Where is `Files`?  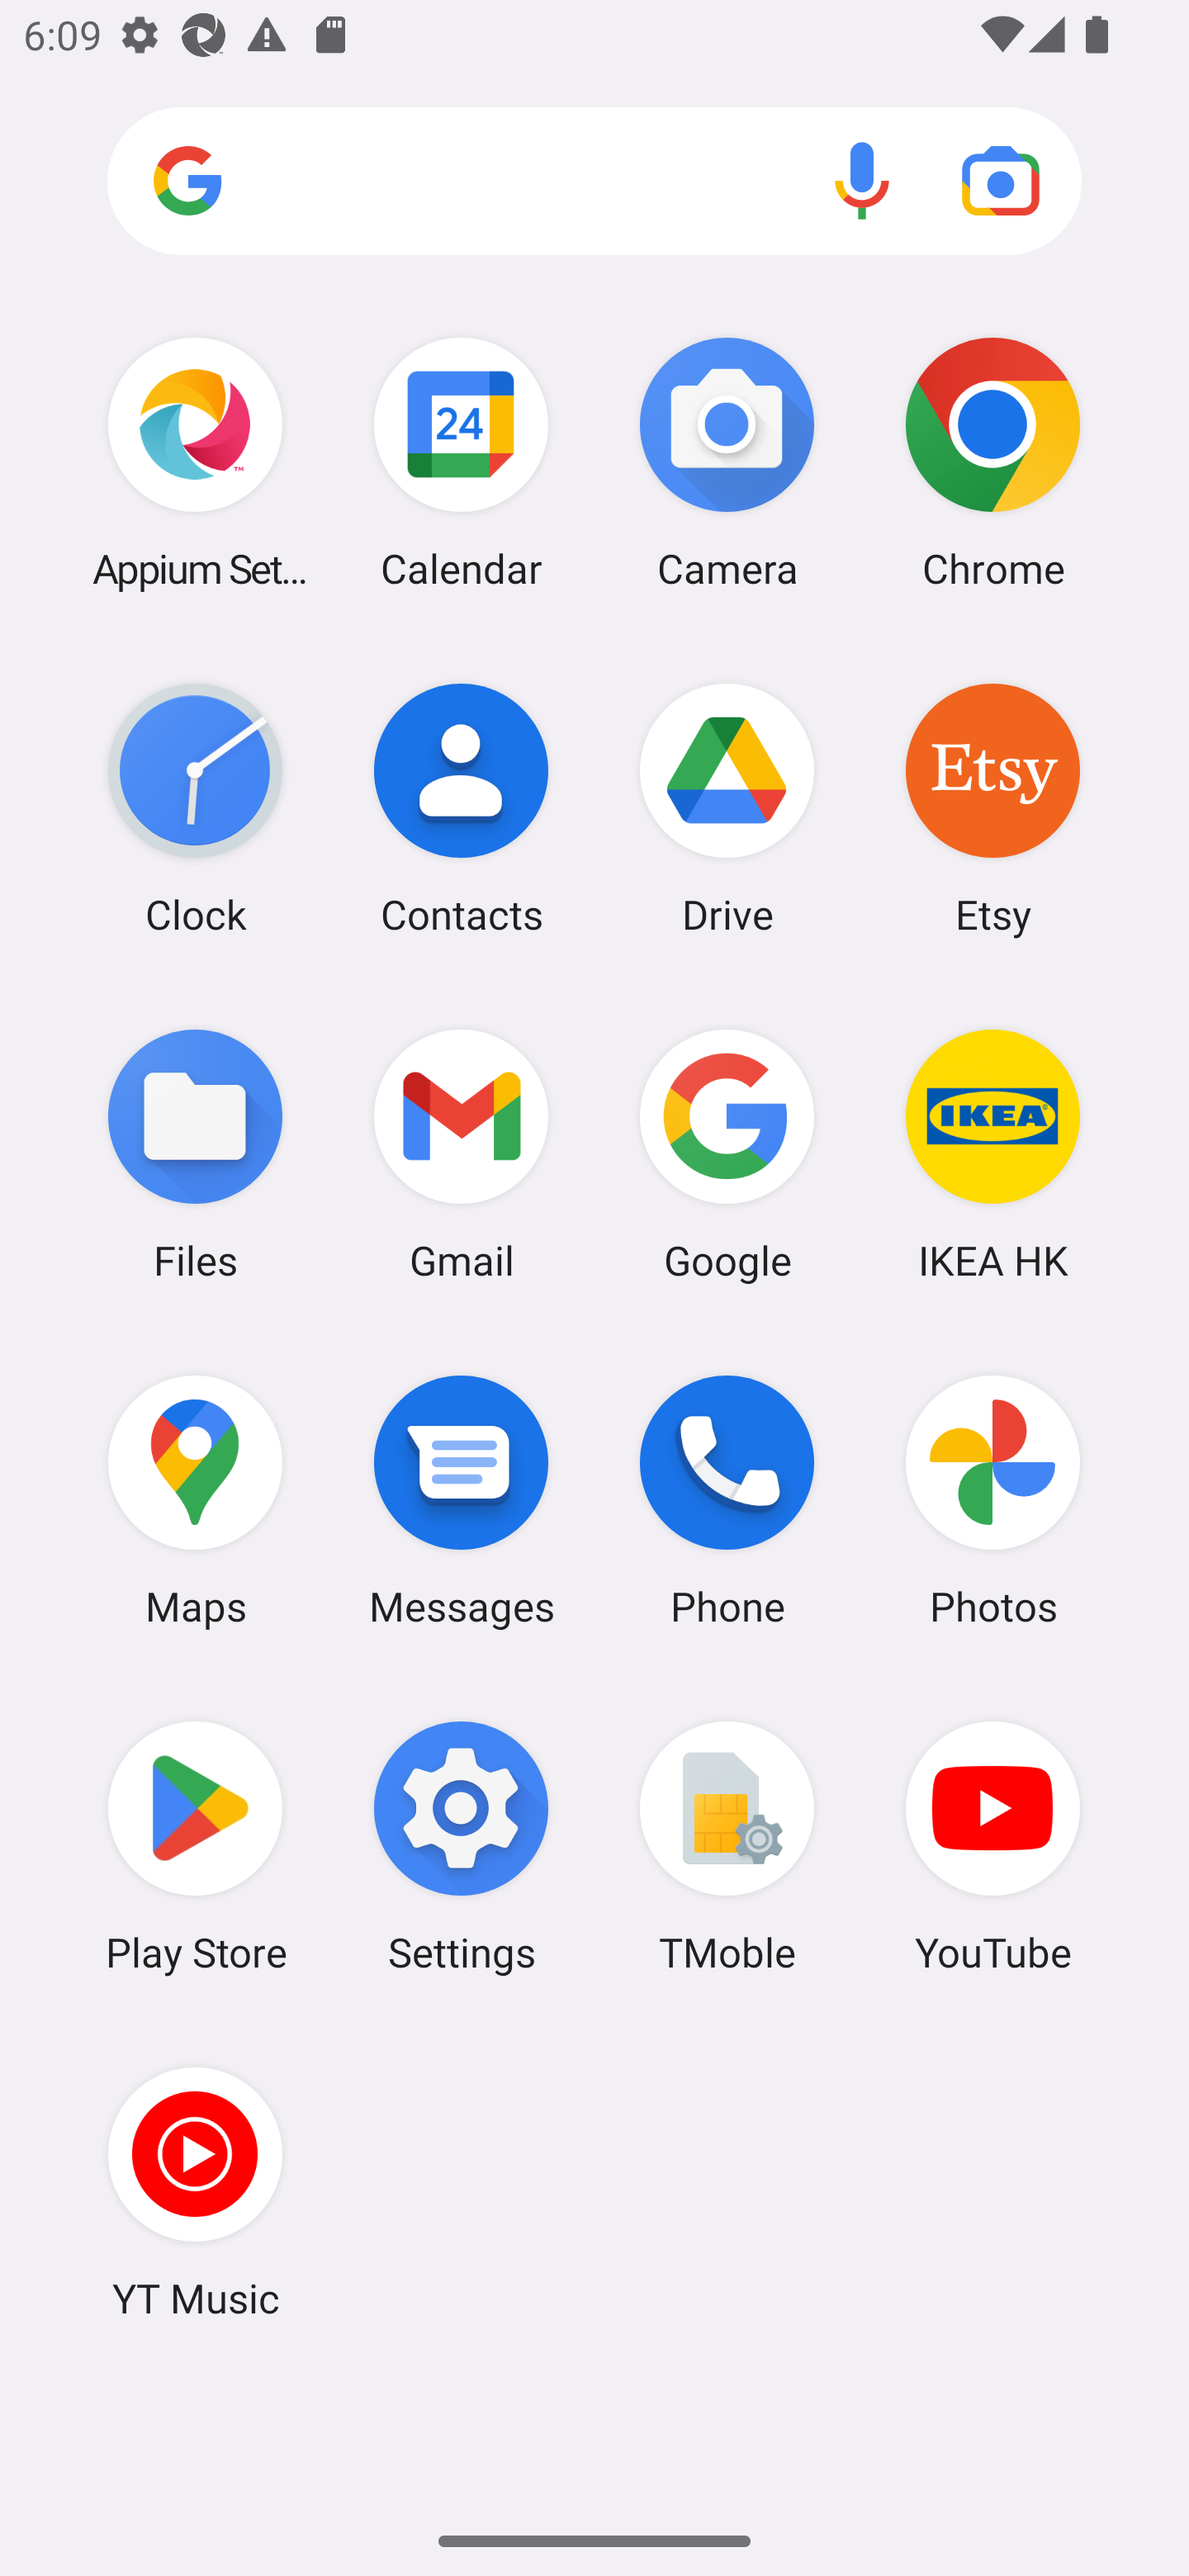 Files is located at coordinates (195, 1153).